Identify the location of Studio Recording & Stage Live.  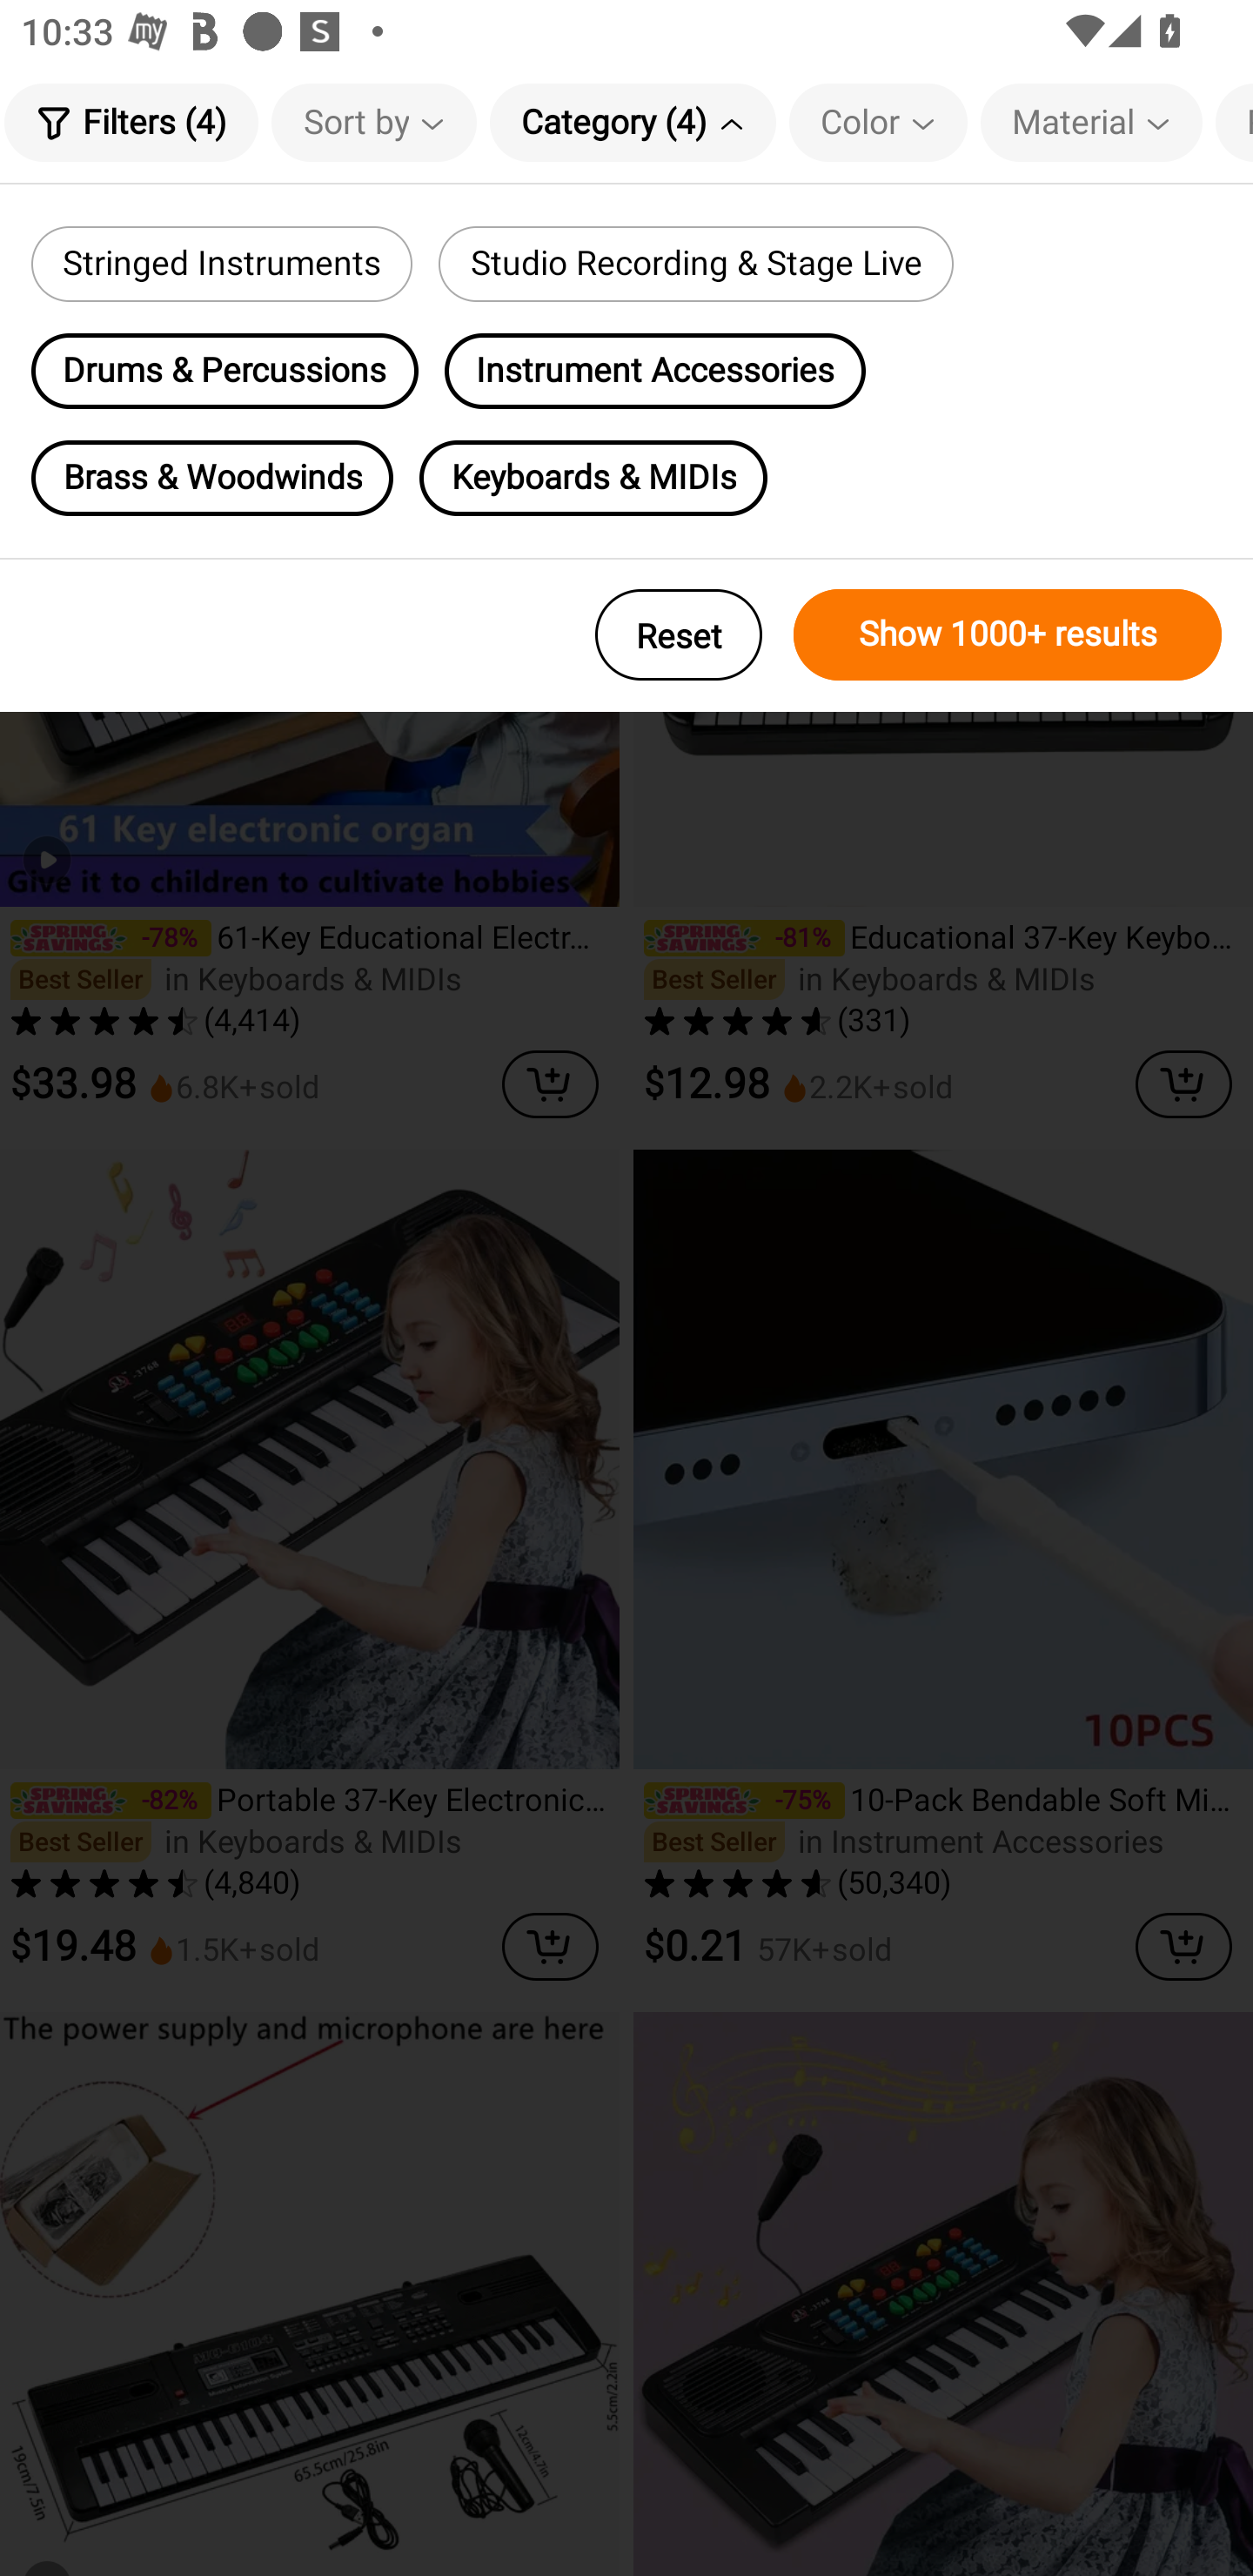
(695, 264).